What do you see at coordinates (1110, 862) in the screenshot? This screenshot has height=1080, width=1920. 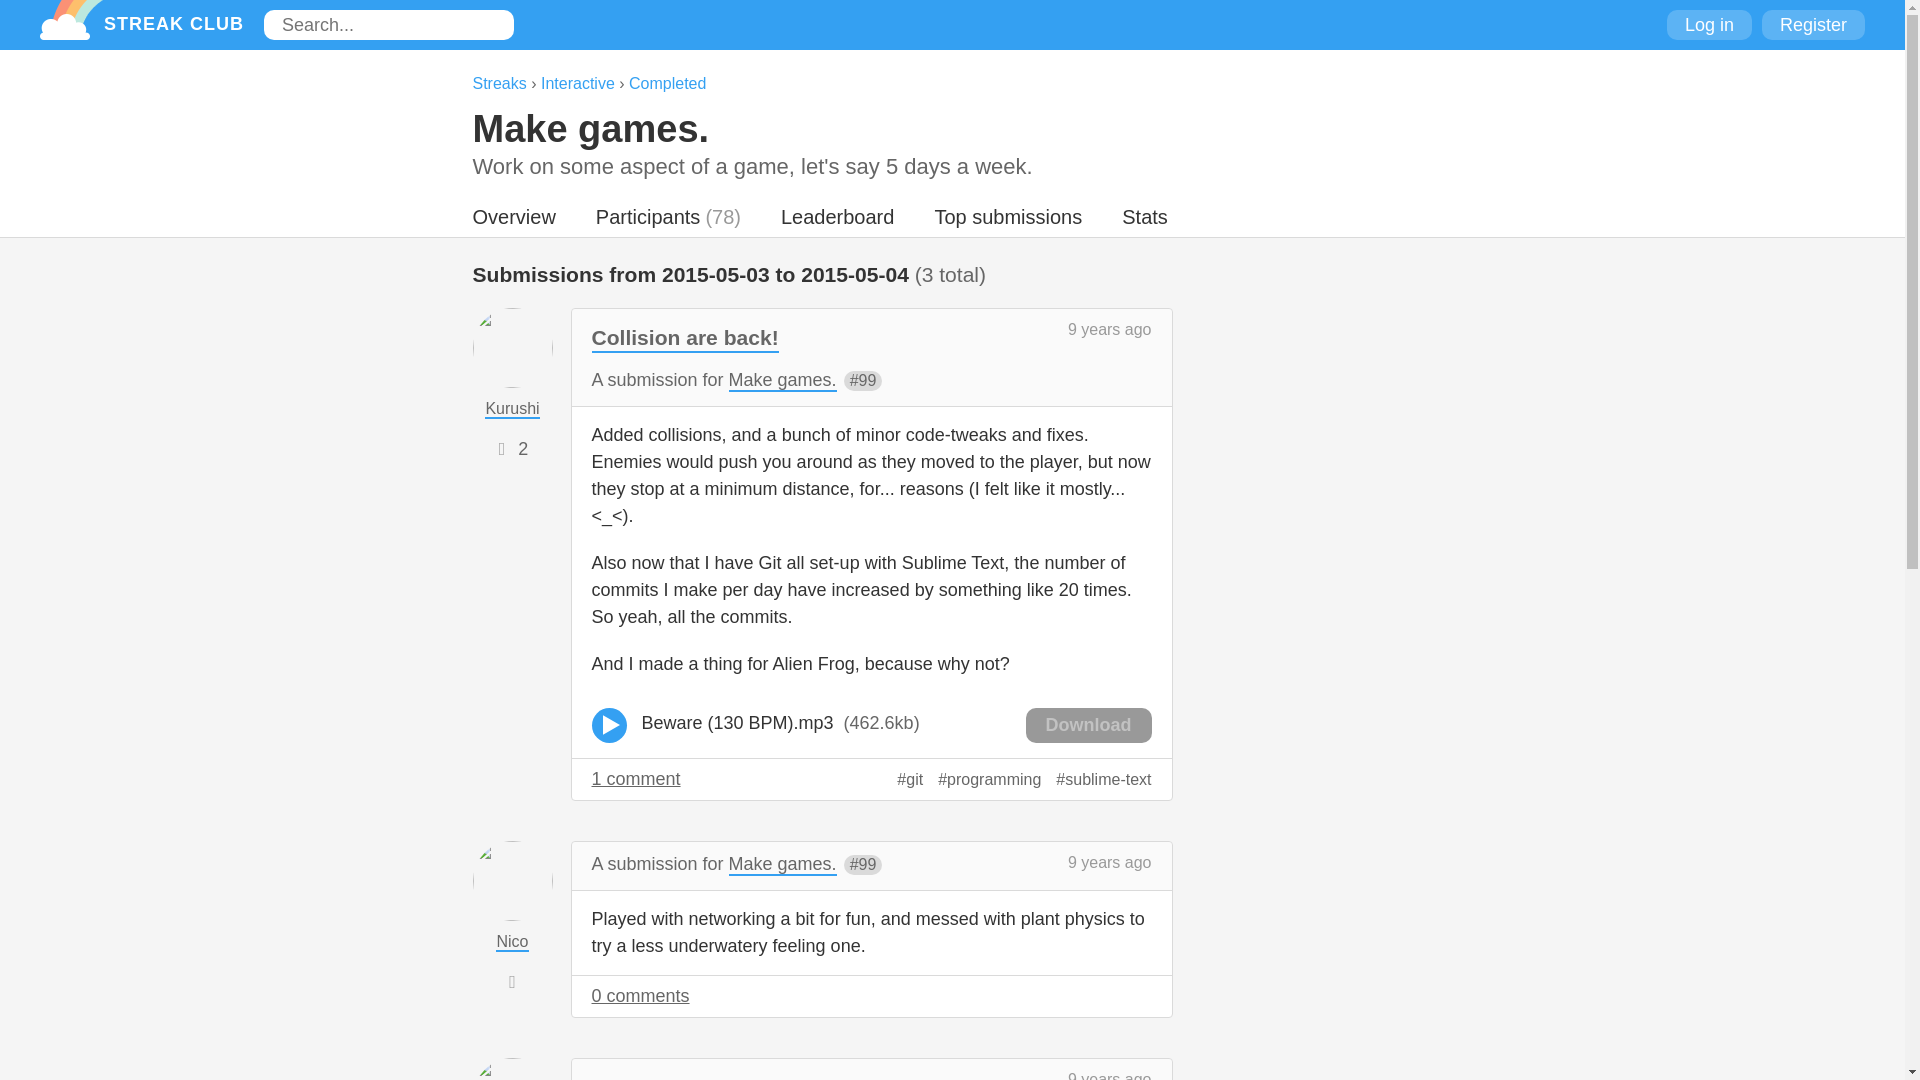 I see `9 years ago` at bounding box center [1110, 862].